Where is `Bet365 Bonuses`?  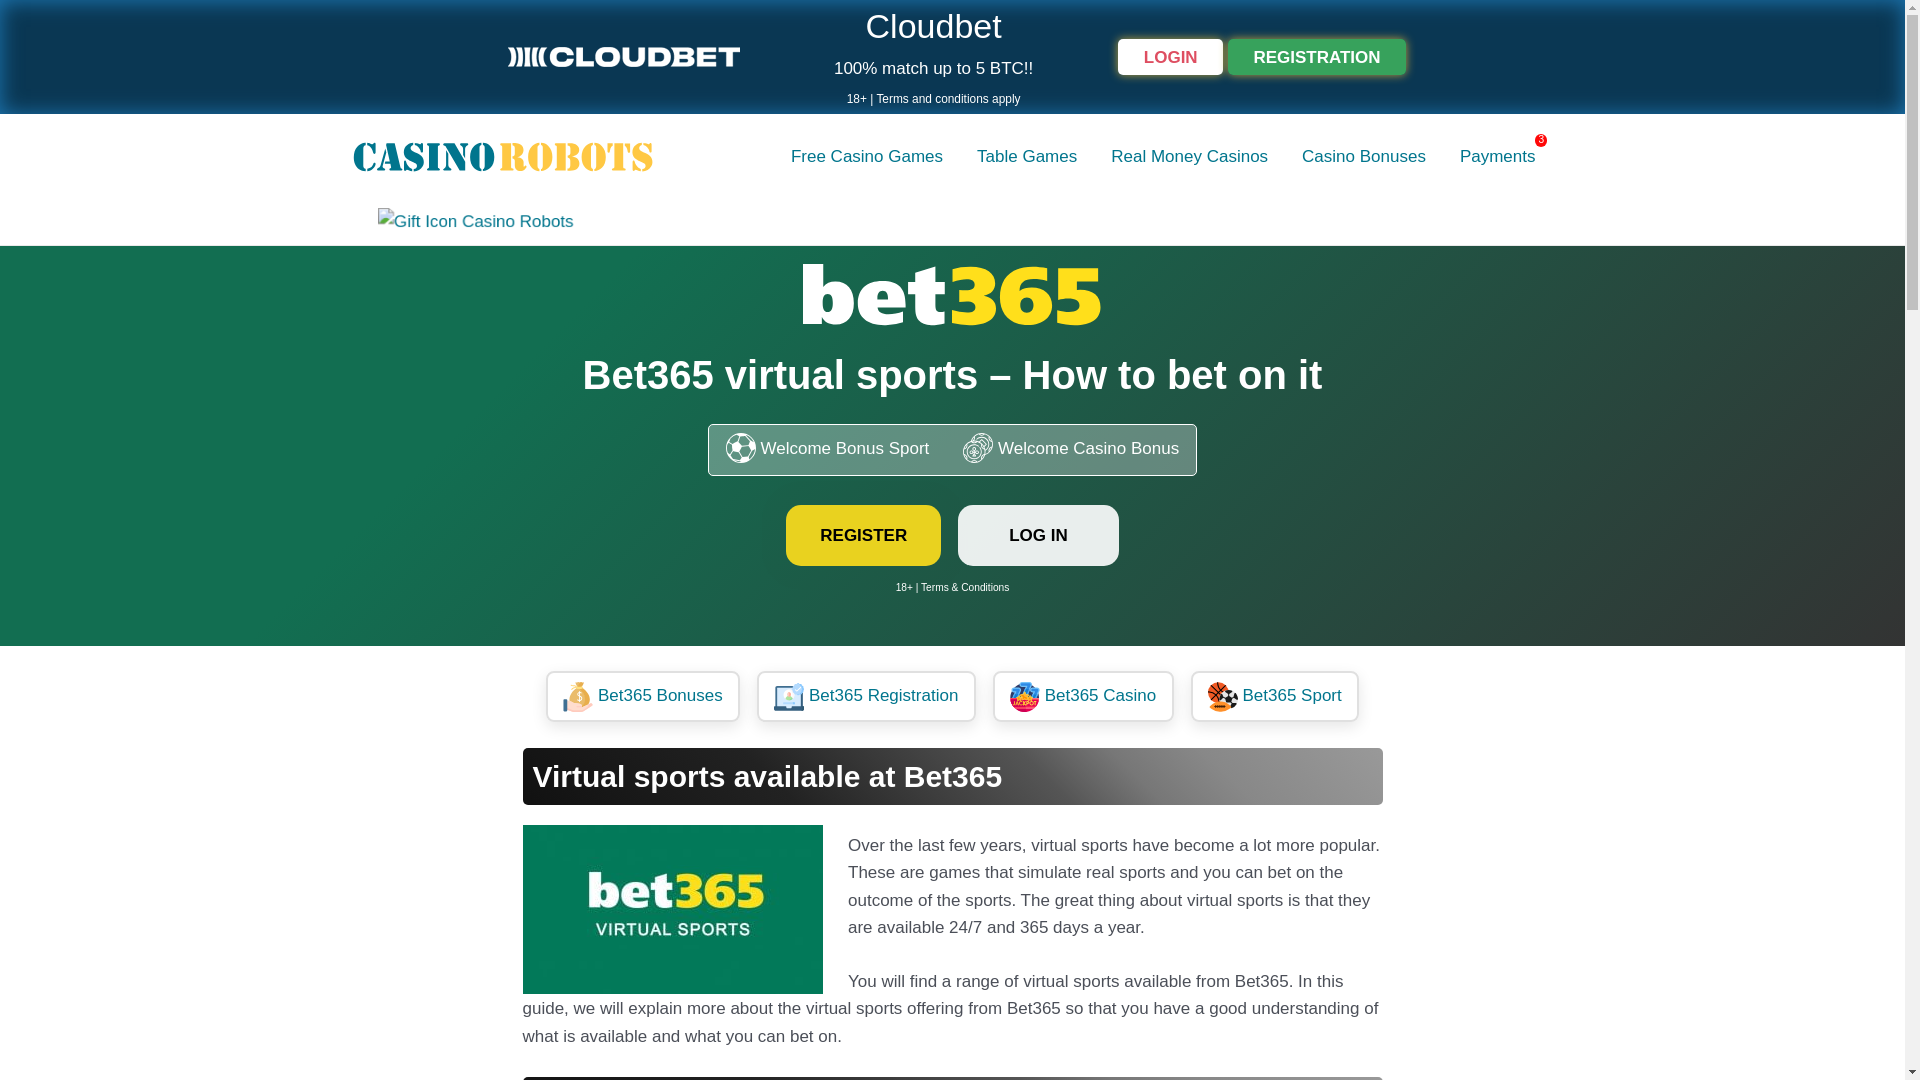 Bet365 Bonuses is located at coordinates (642, 697).